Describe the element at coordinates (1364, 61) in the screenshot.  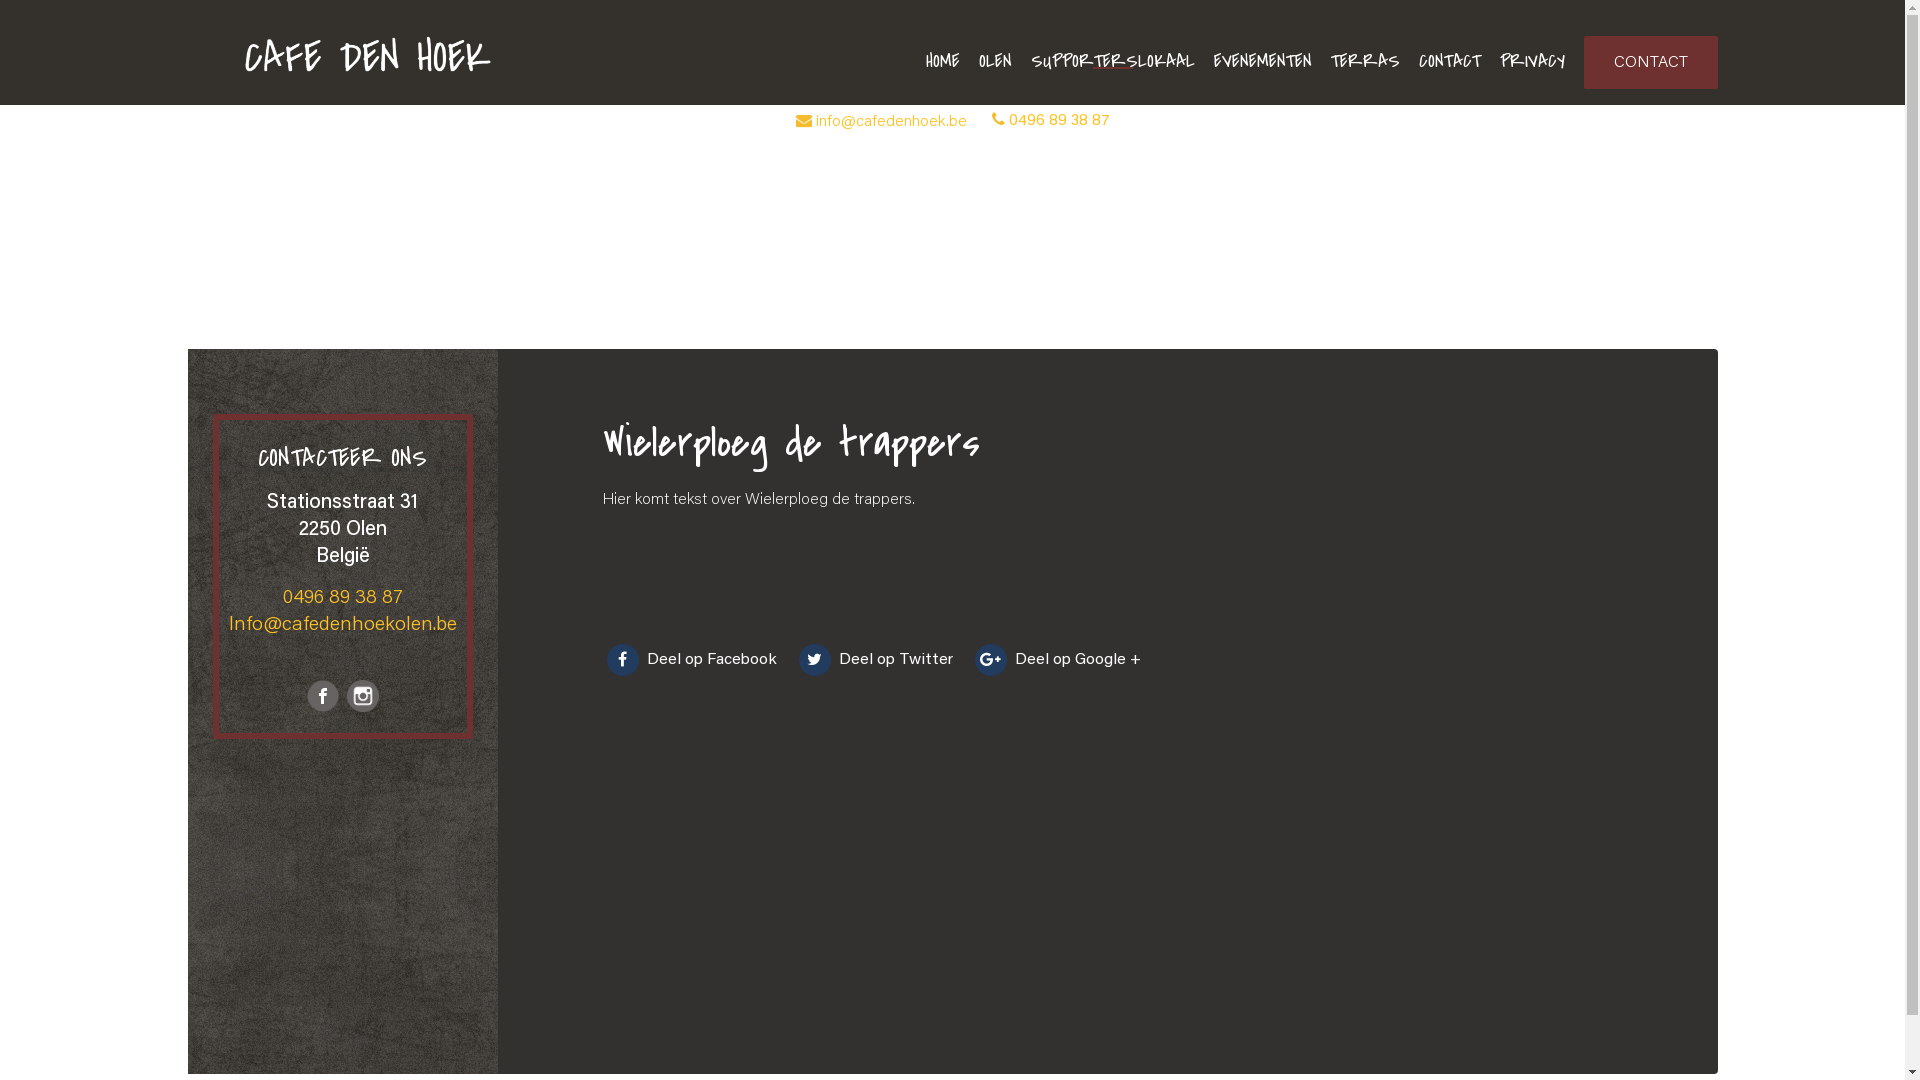
I see `TERRAS` at that location.